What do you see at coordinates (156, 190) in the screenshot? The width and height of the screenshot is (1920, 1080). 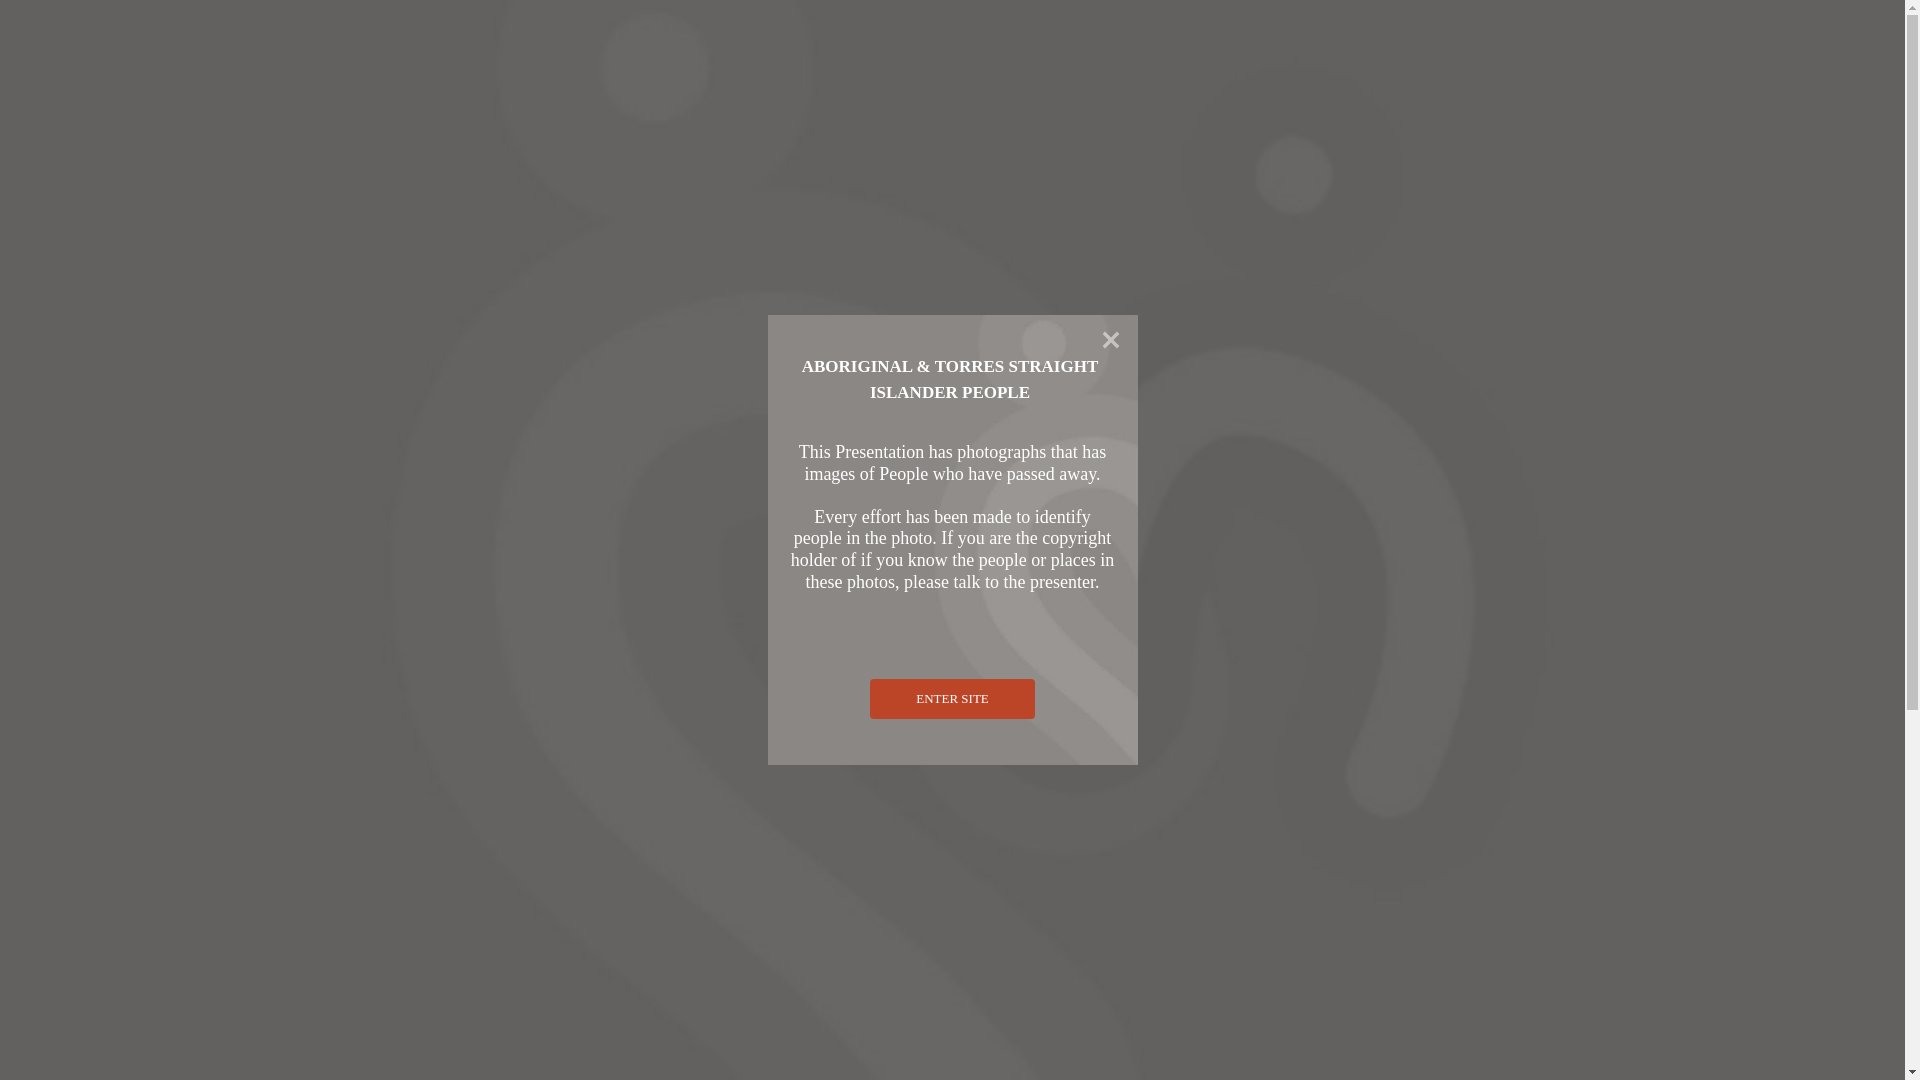 I see `Vision and Approach` at bounding box center [156, 190].